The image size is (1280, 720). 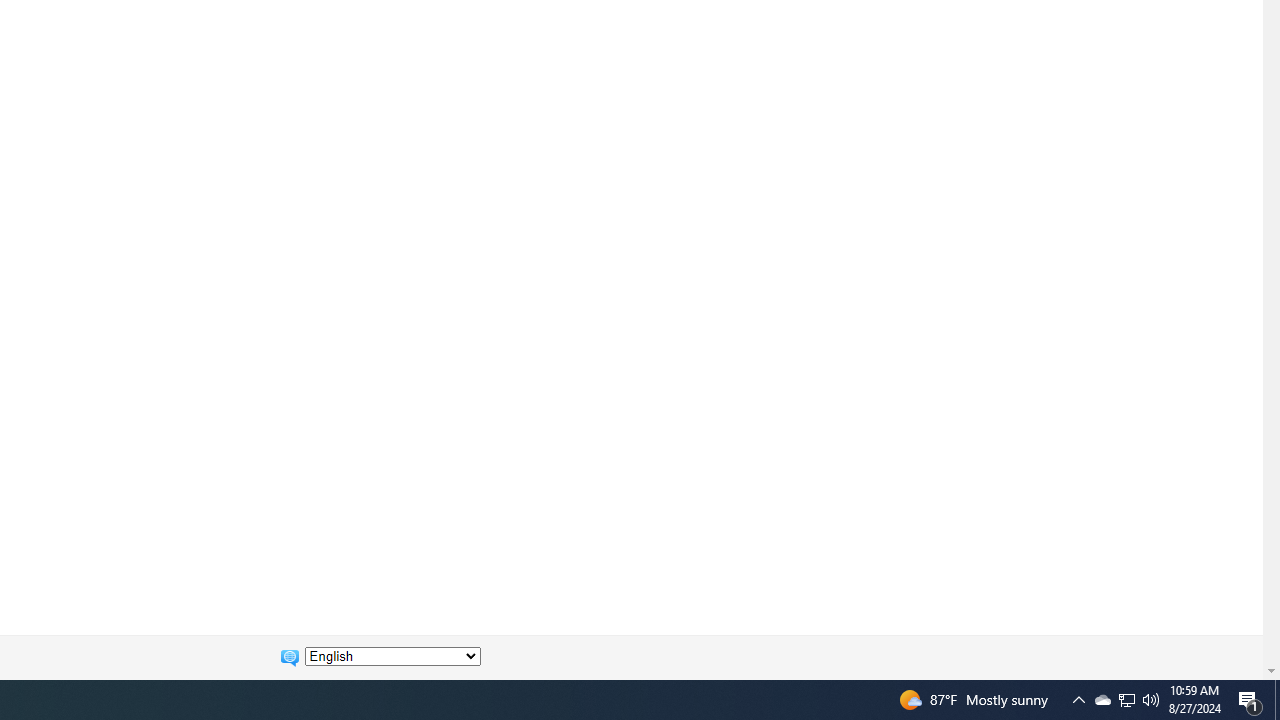 What do you see at coordinates (392, 656) in the screenshot?
I see `Change language:` at bounding box center [392, 656].